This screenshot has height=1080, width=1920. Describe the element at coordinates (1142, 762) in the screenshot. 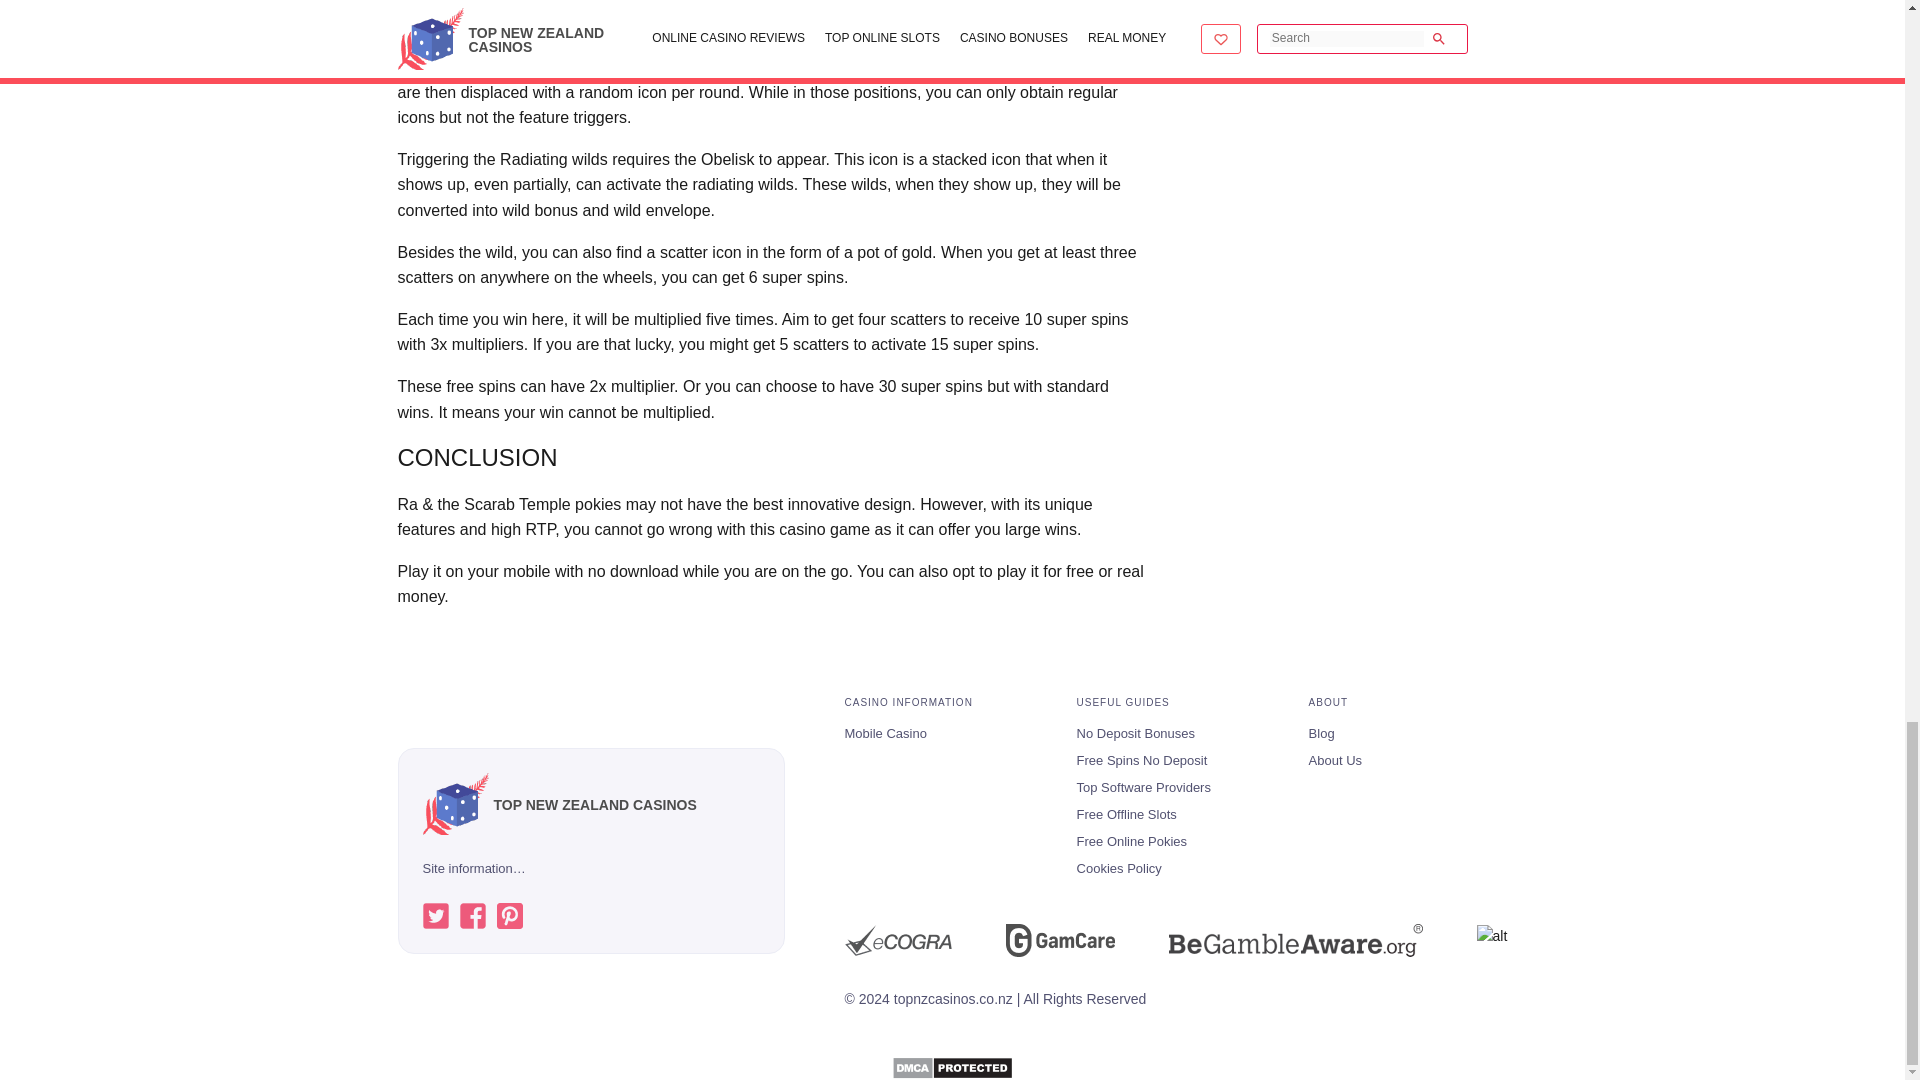

I see `Free Spins No Deposit` at that location.